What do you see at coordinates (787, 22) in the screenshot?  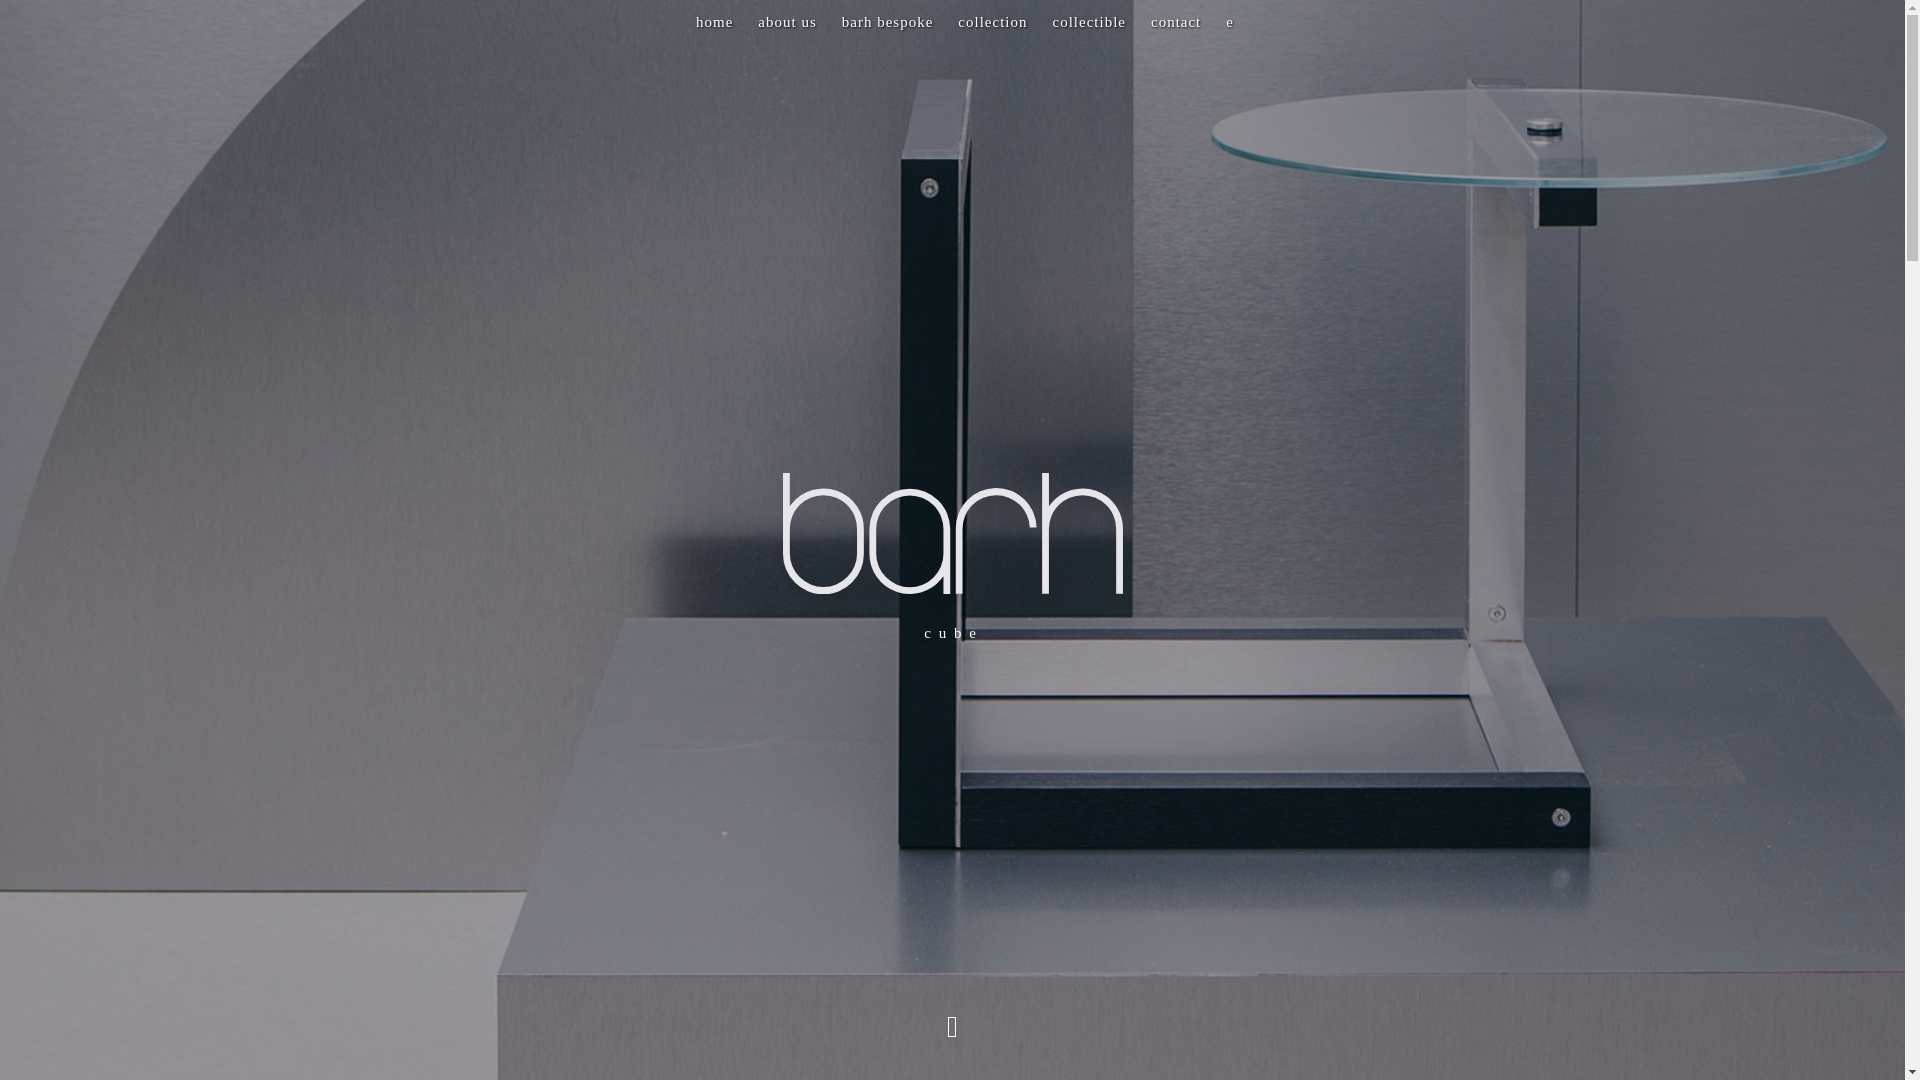 I see `about us` at bounding box center [787, 22].